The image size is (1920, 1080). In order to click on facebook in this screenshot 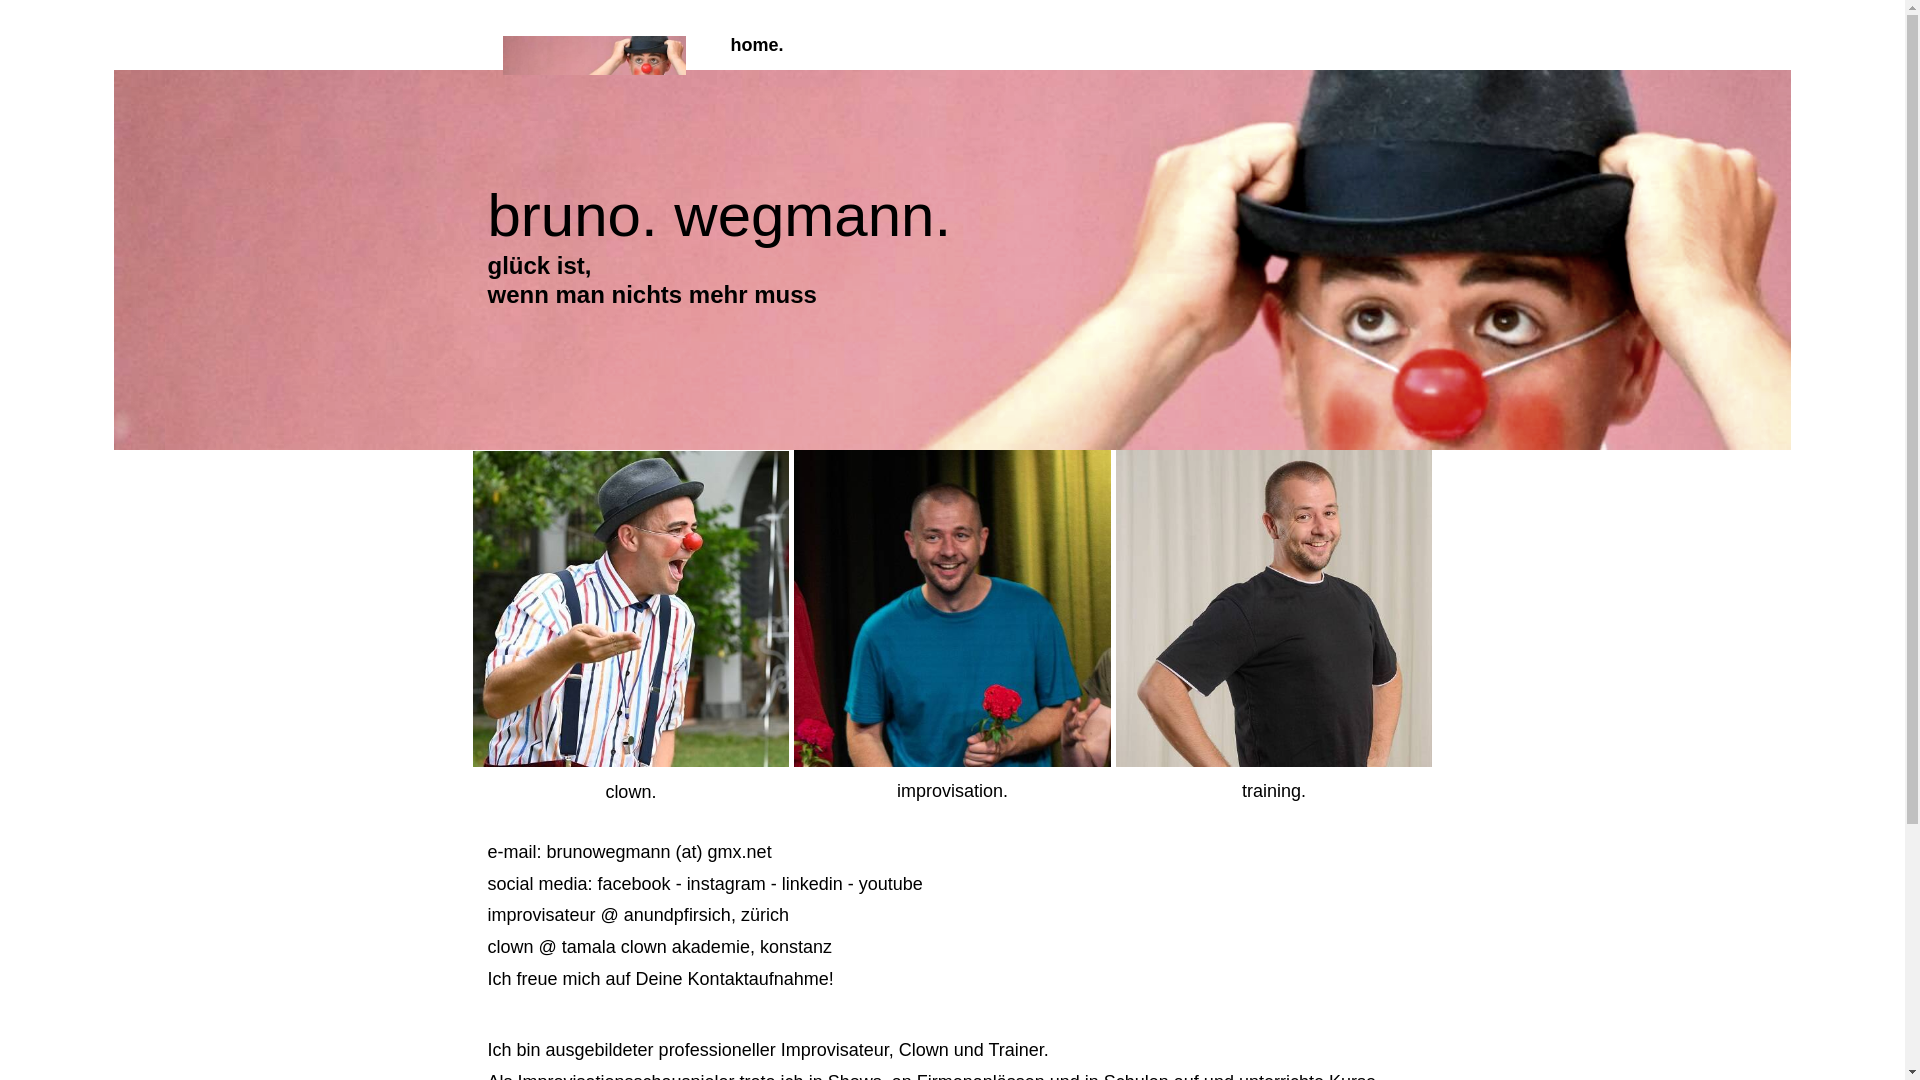, I will do `click(634, 884)`.